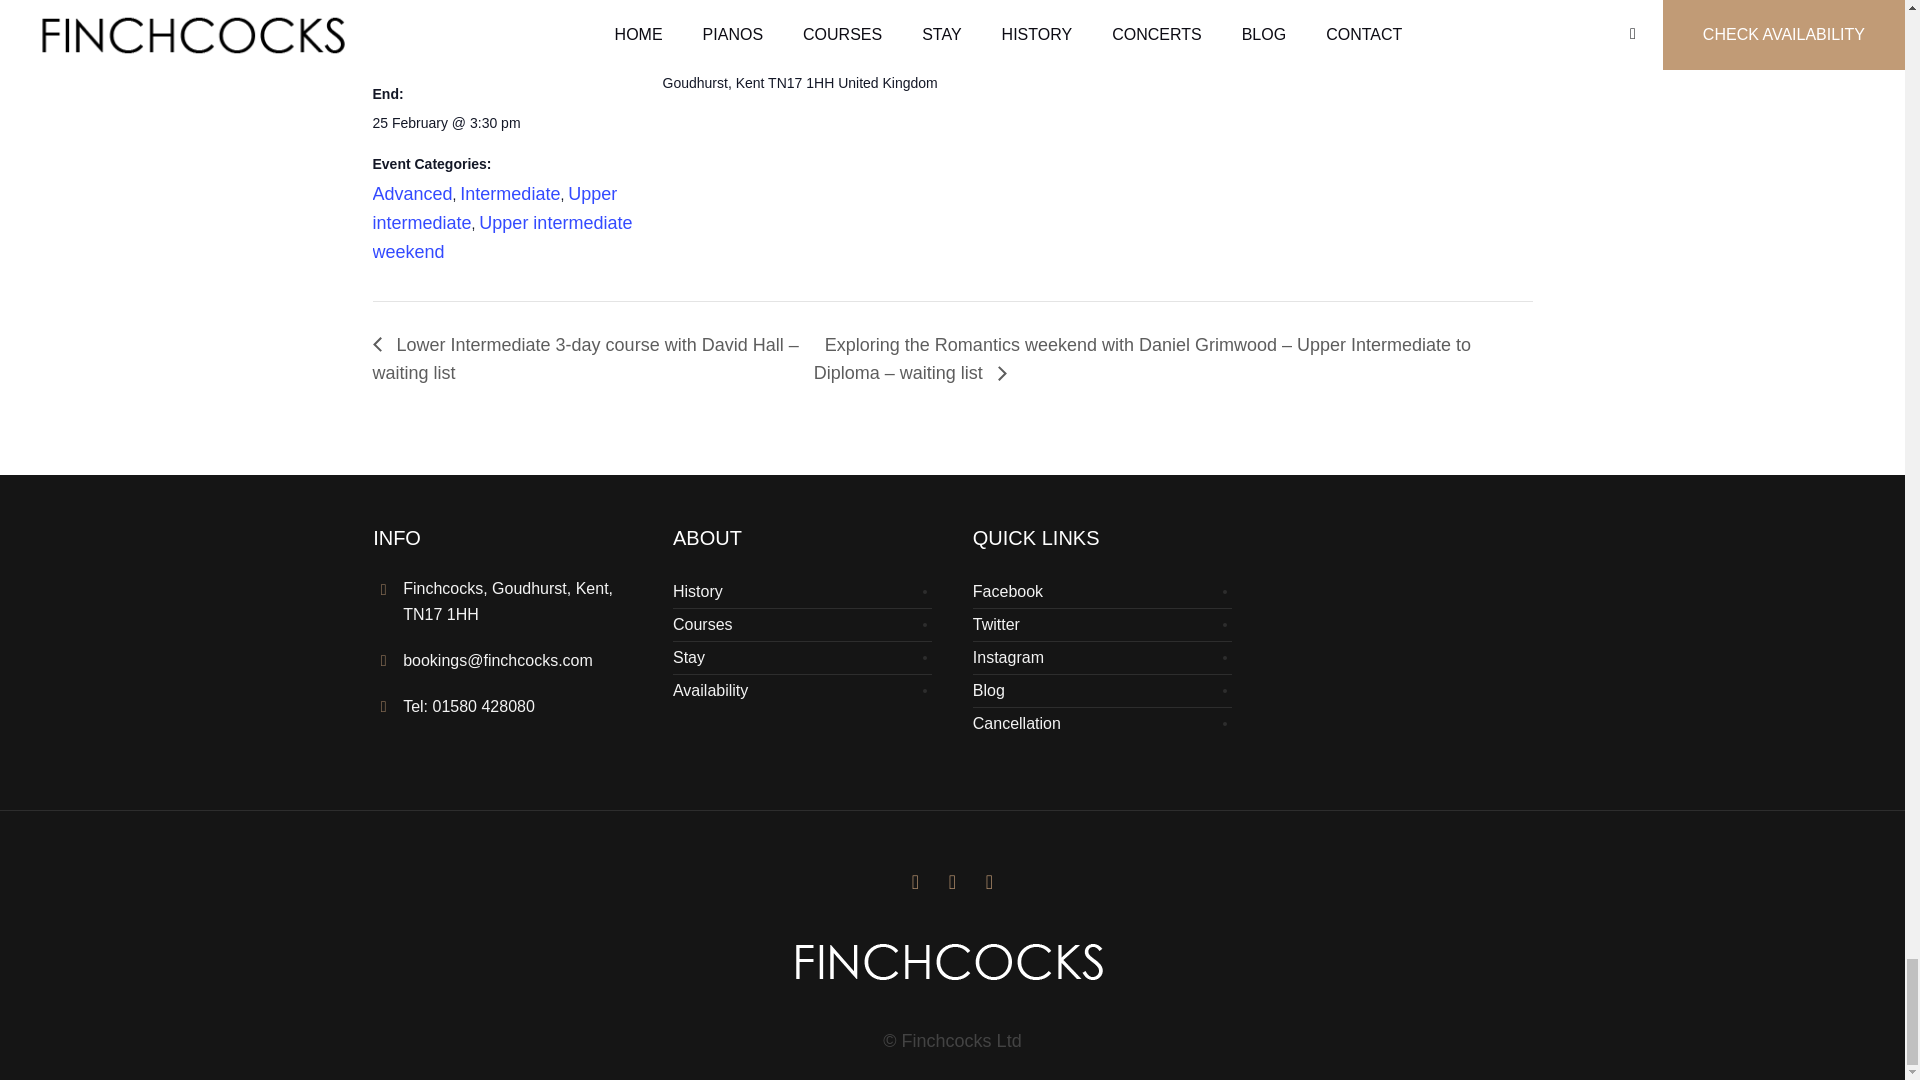 The image size is (1920, 1080). What do you see at coordinates (914, 882) in the screenshot?
I see `Twitter` at bounding box center [914, 882].